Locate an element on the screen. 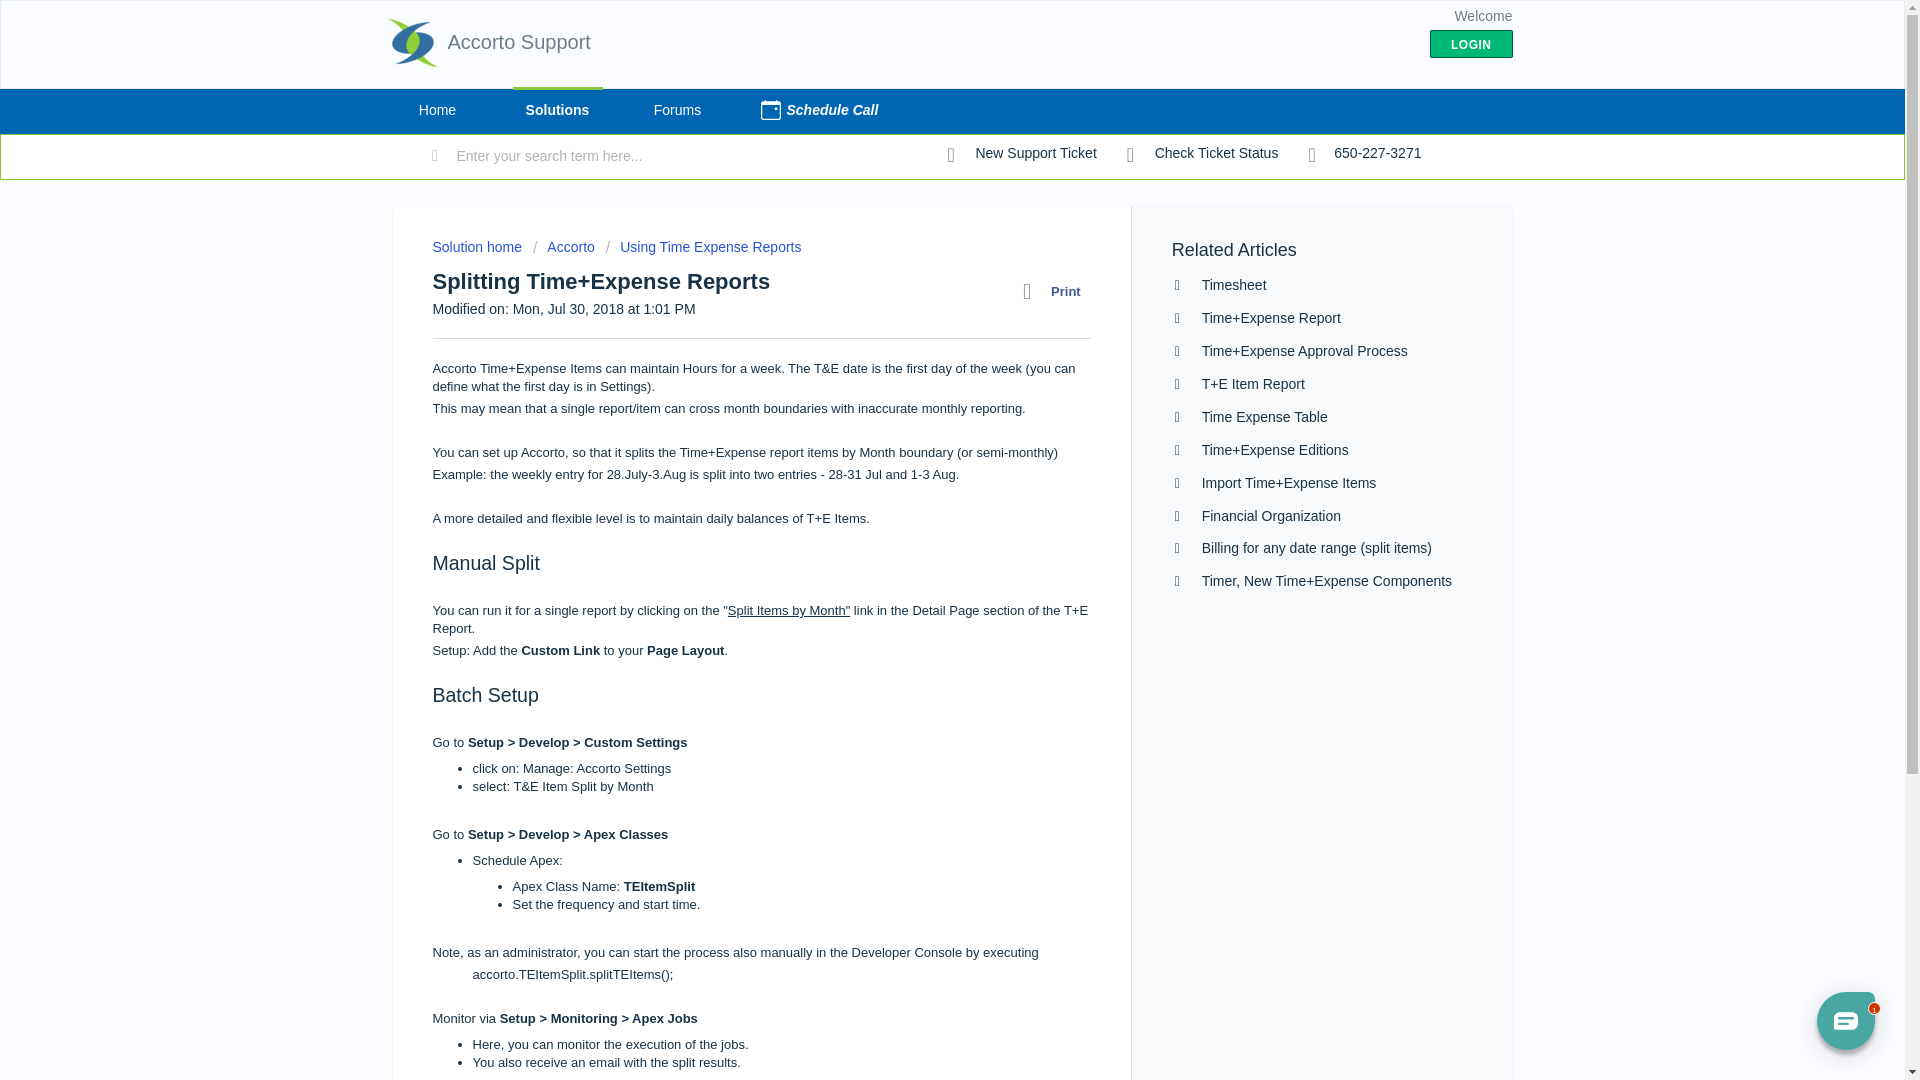 Image resolution: width=1920 pixels, height=1080 pixels. Forums is located at coordinates (676, 110).